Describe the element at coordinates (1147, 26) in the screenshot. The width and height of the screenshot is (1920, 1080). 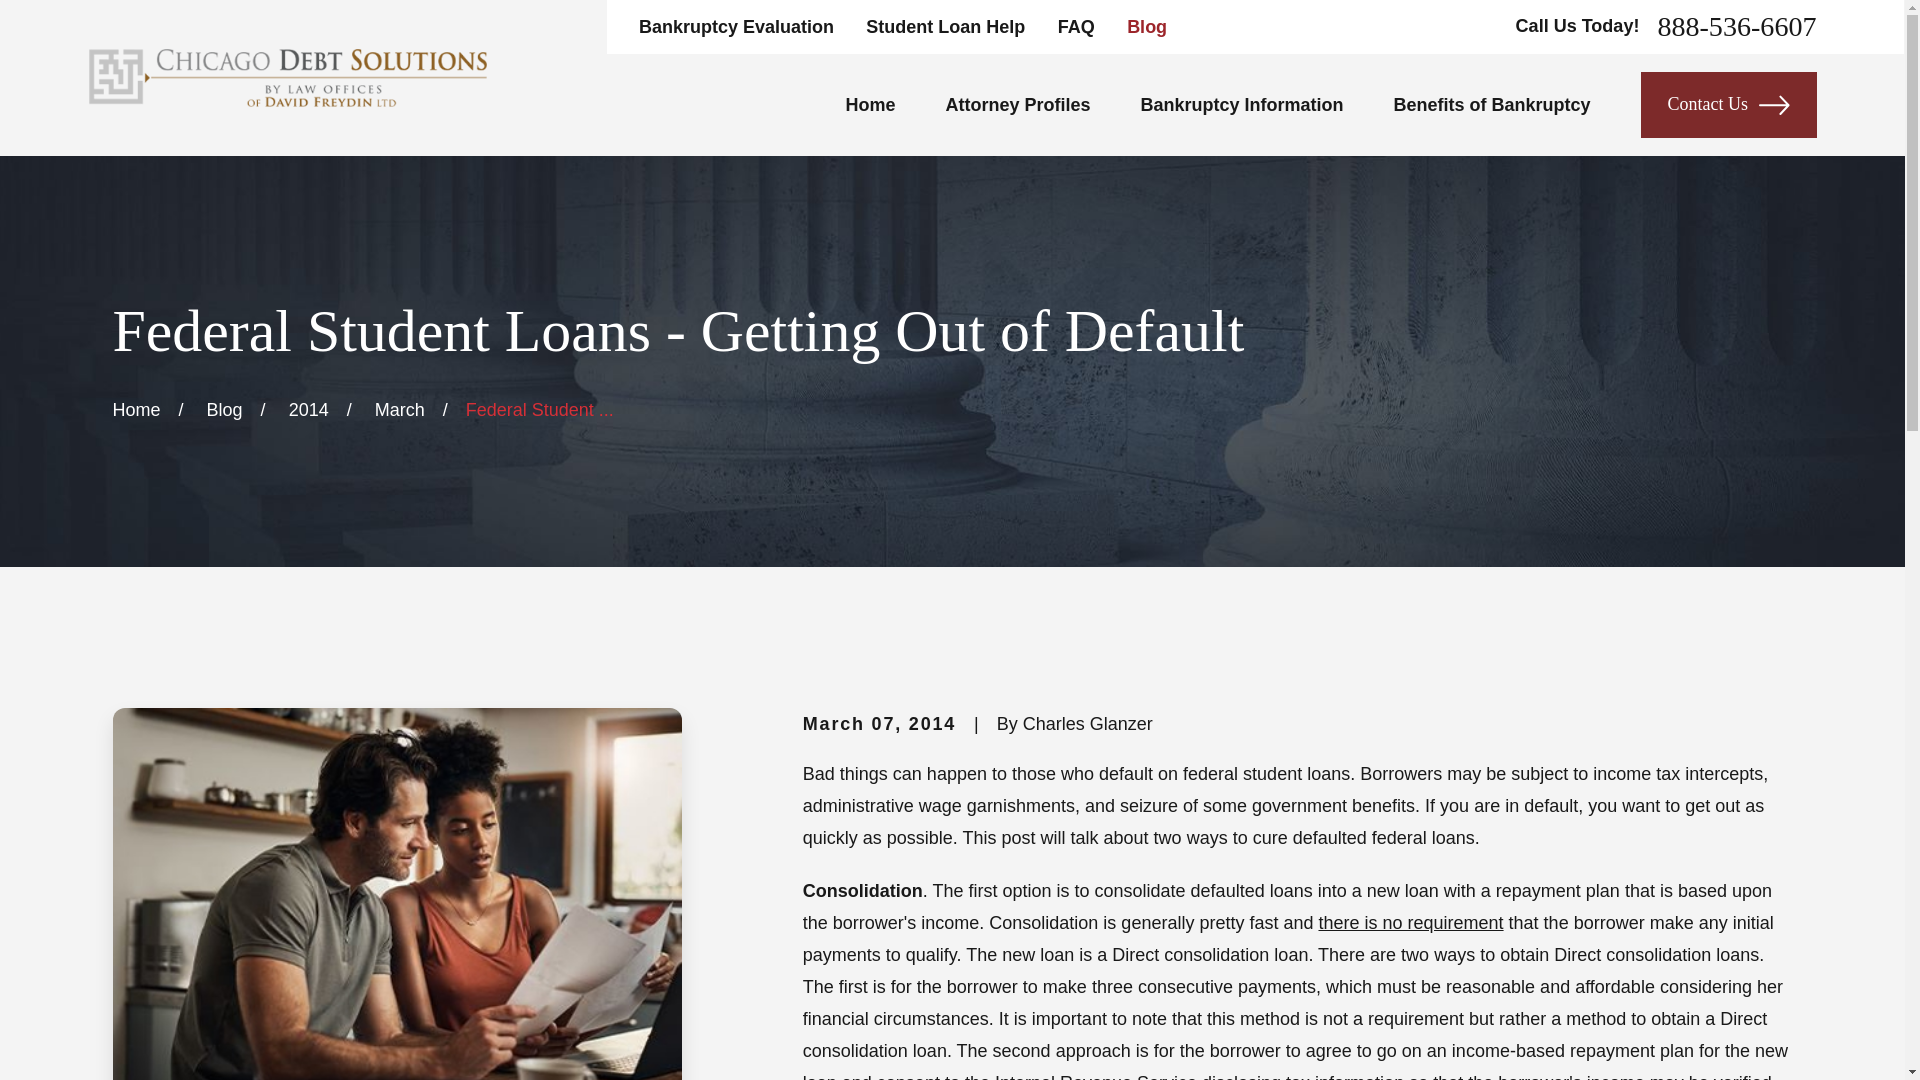
I see `Blog` at that location.